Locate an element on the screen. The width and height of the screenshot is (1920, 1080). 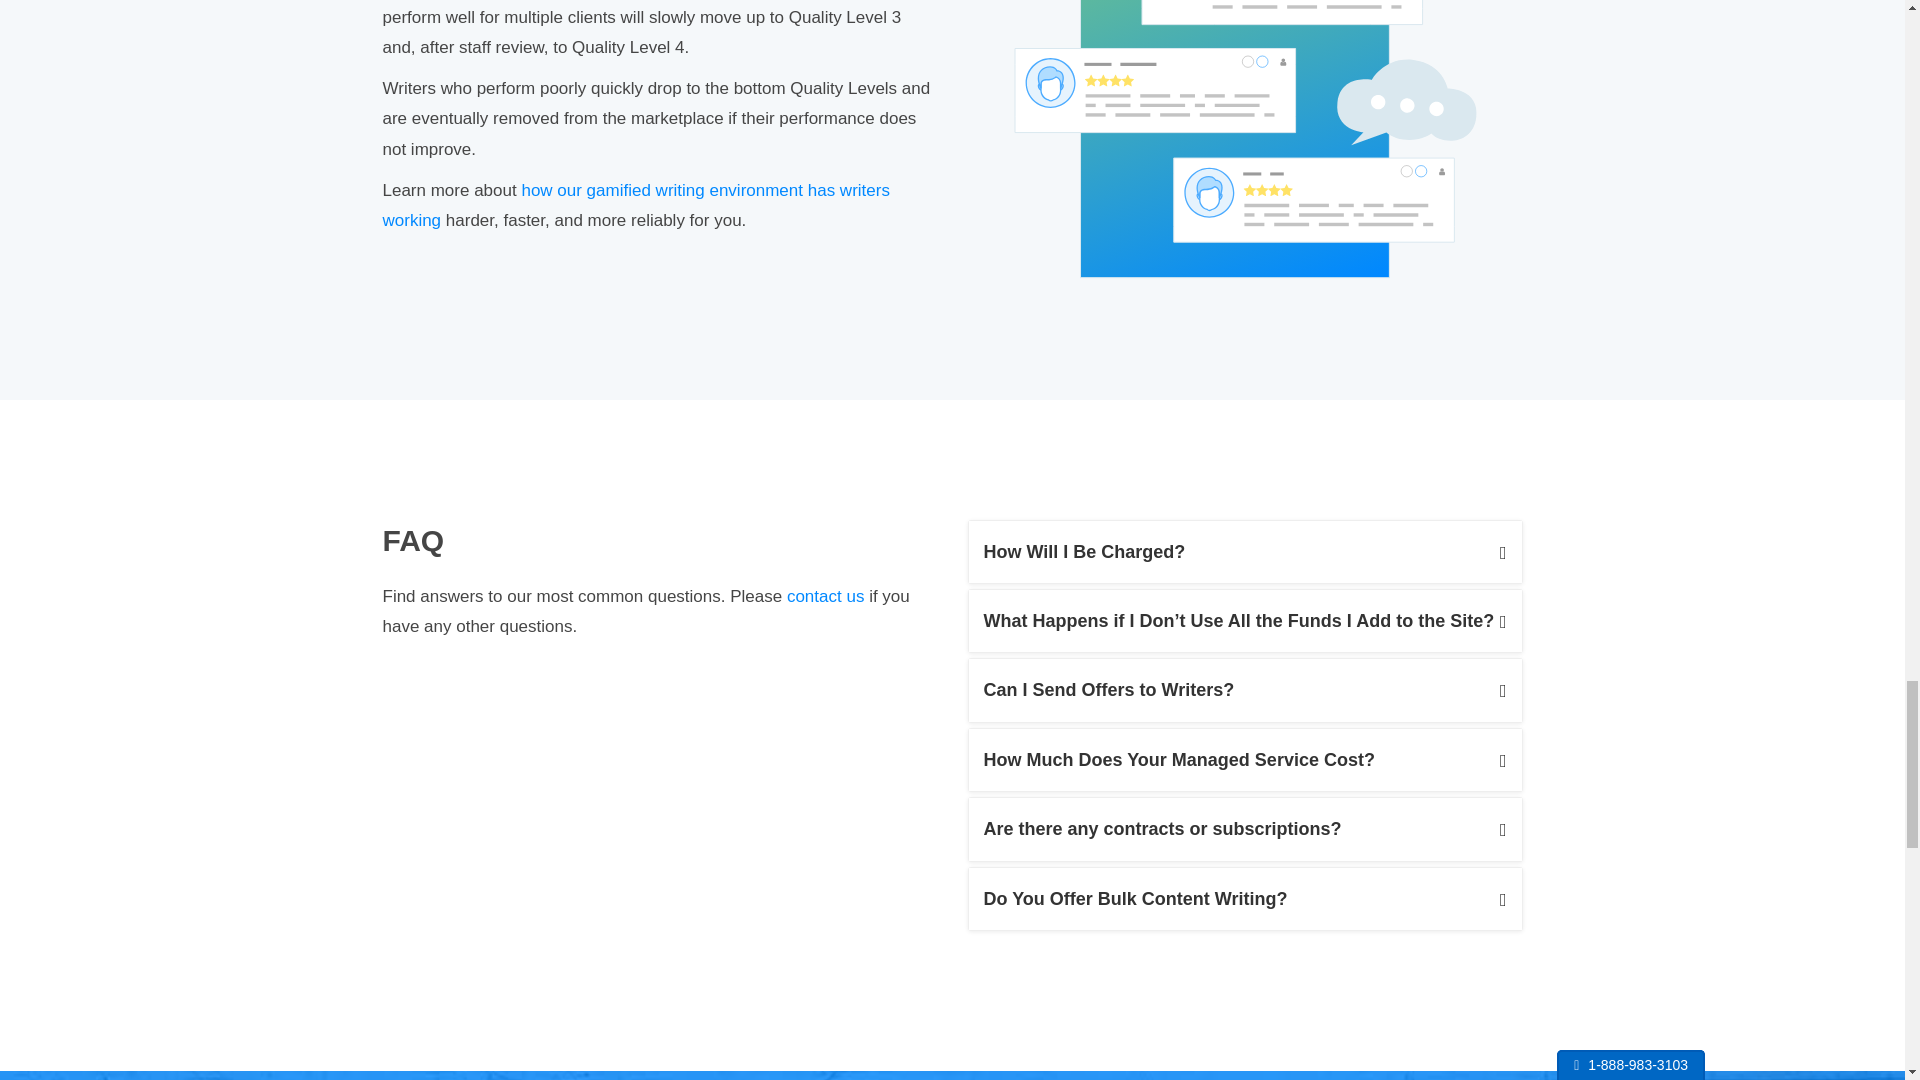
Are there any contracts or subscriptions? is located at coordinates (1244, 828).